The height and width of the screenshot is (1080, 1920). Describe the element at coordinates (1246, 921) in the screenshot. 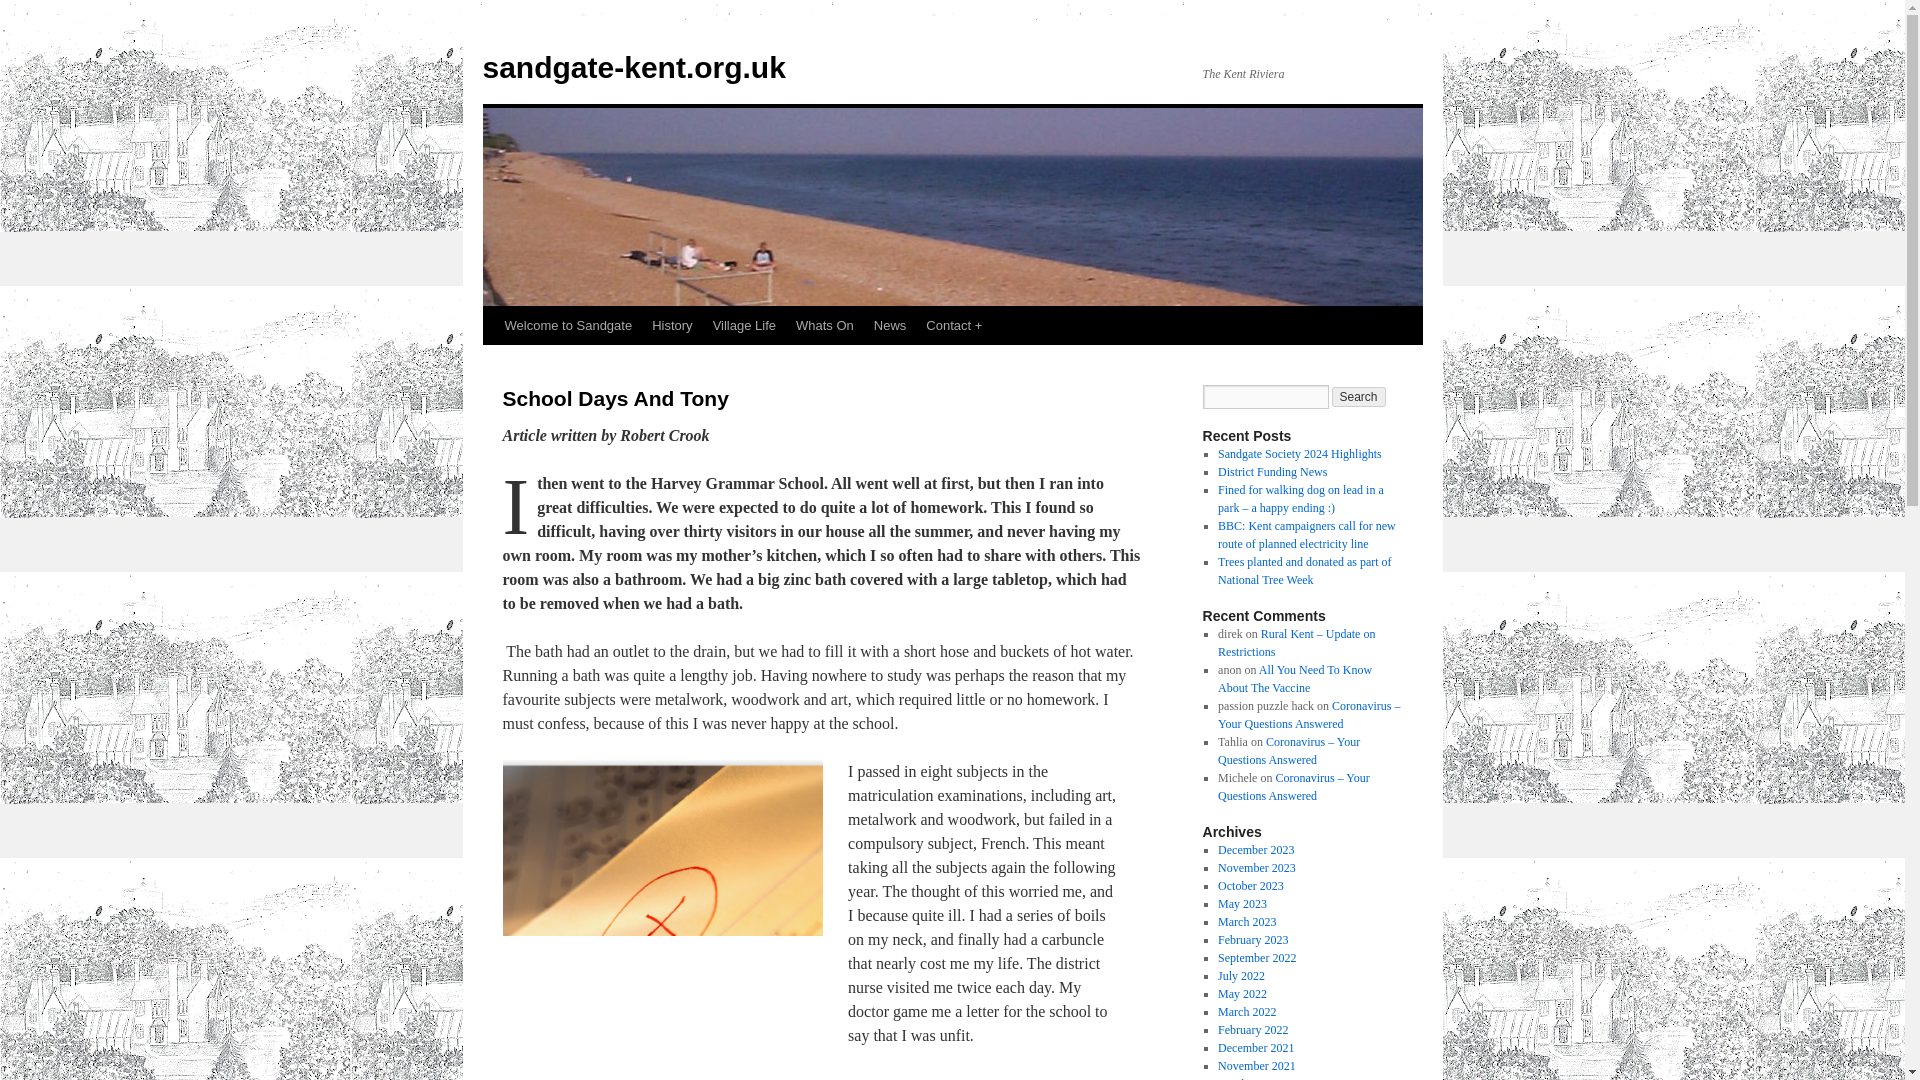

I see `March 2023` at that location.